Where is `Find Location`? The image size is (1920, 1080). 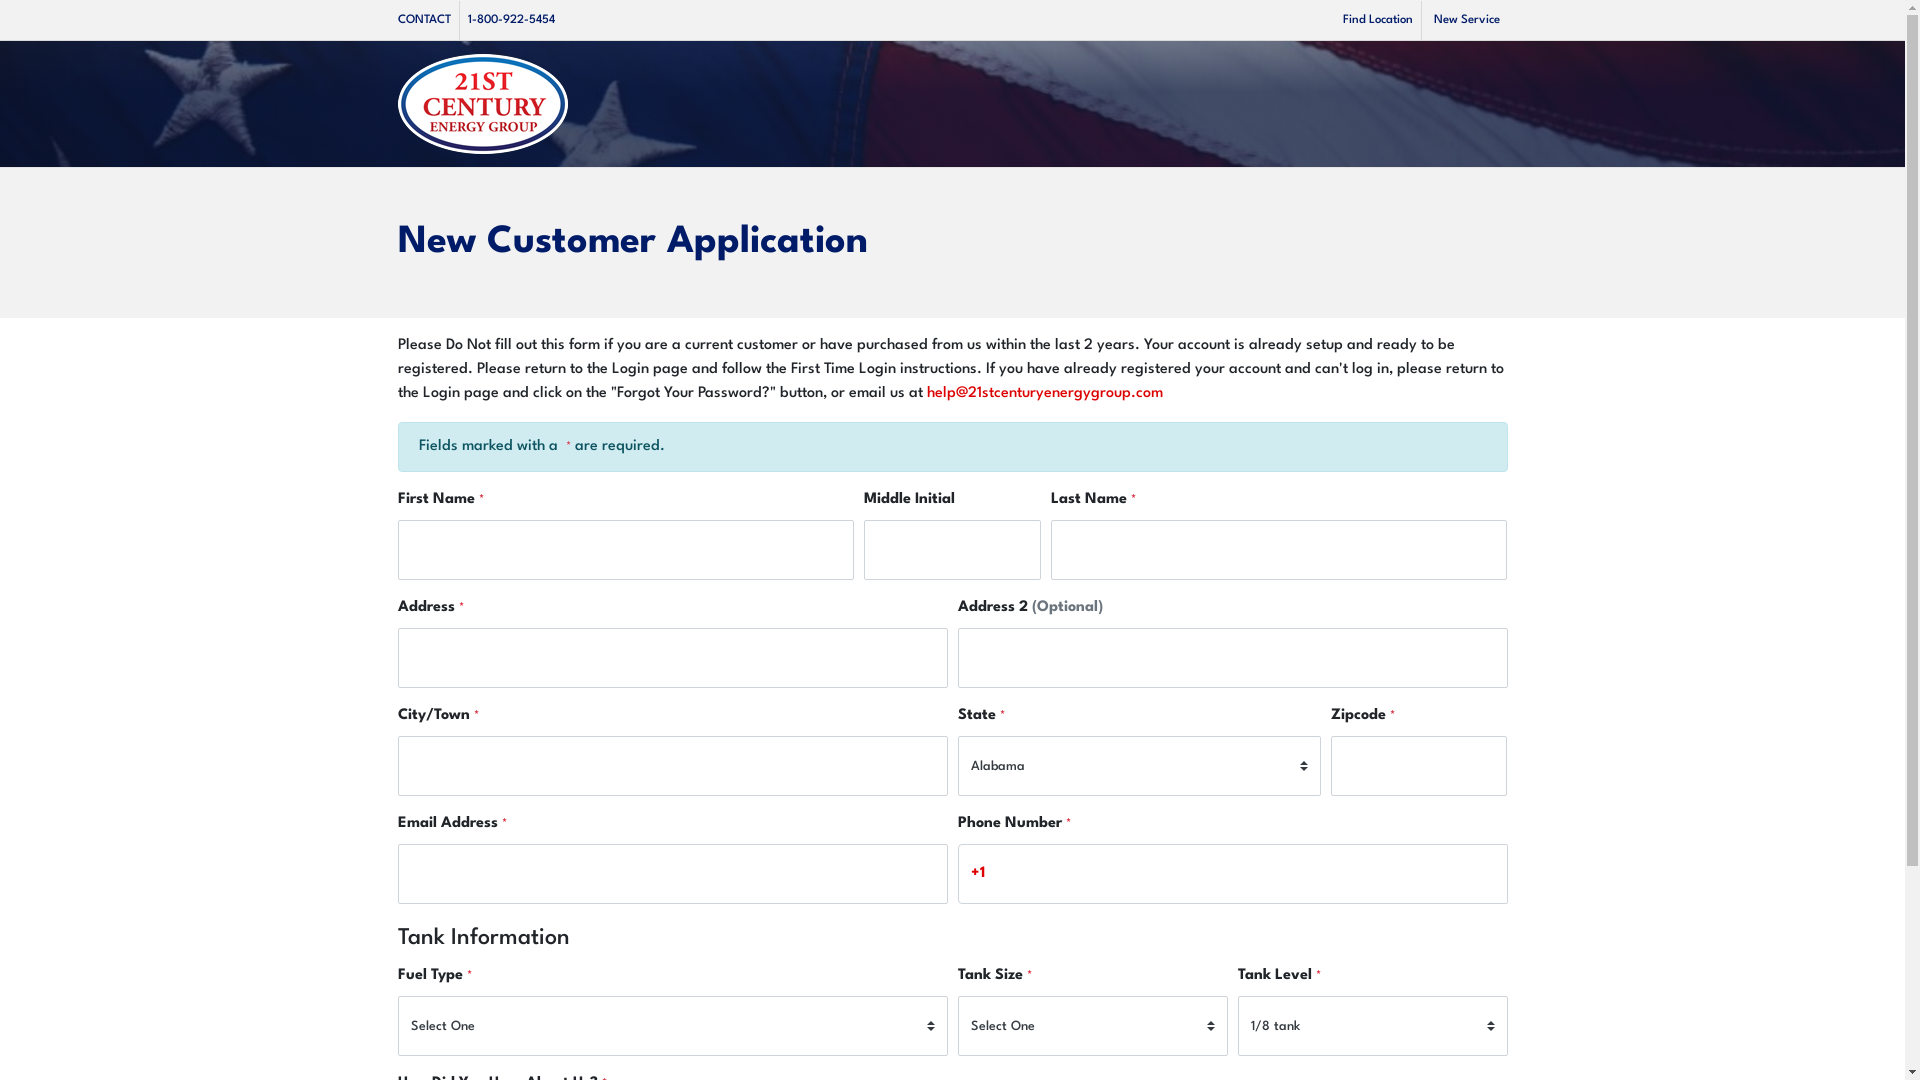 Find Location is located at coordinates (1381, 20).